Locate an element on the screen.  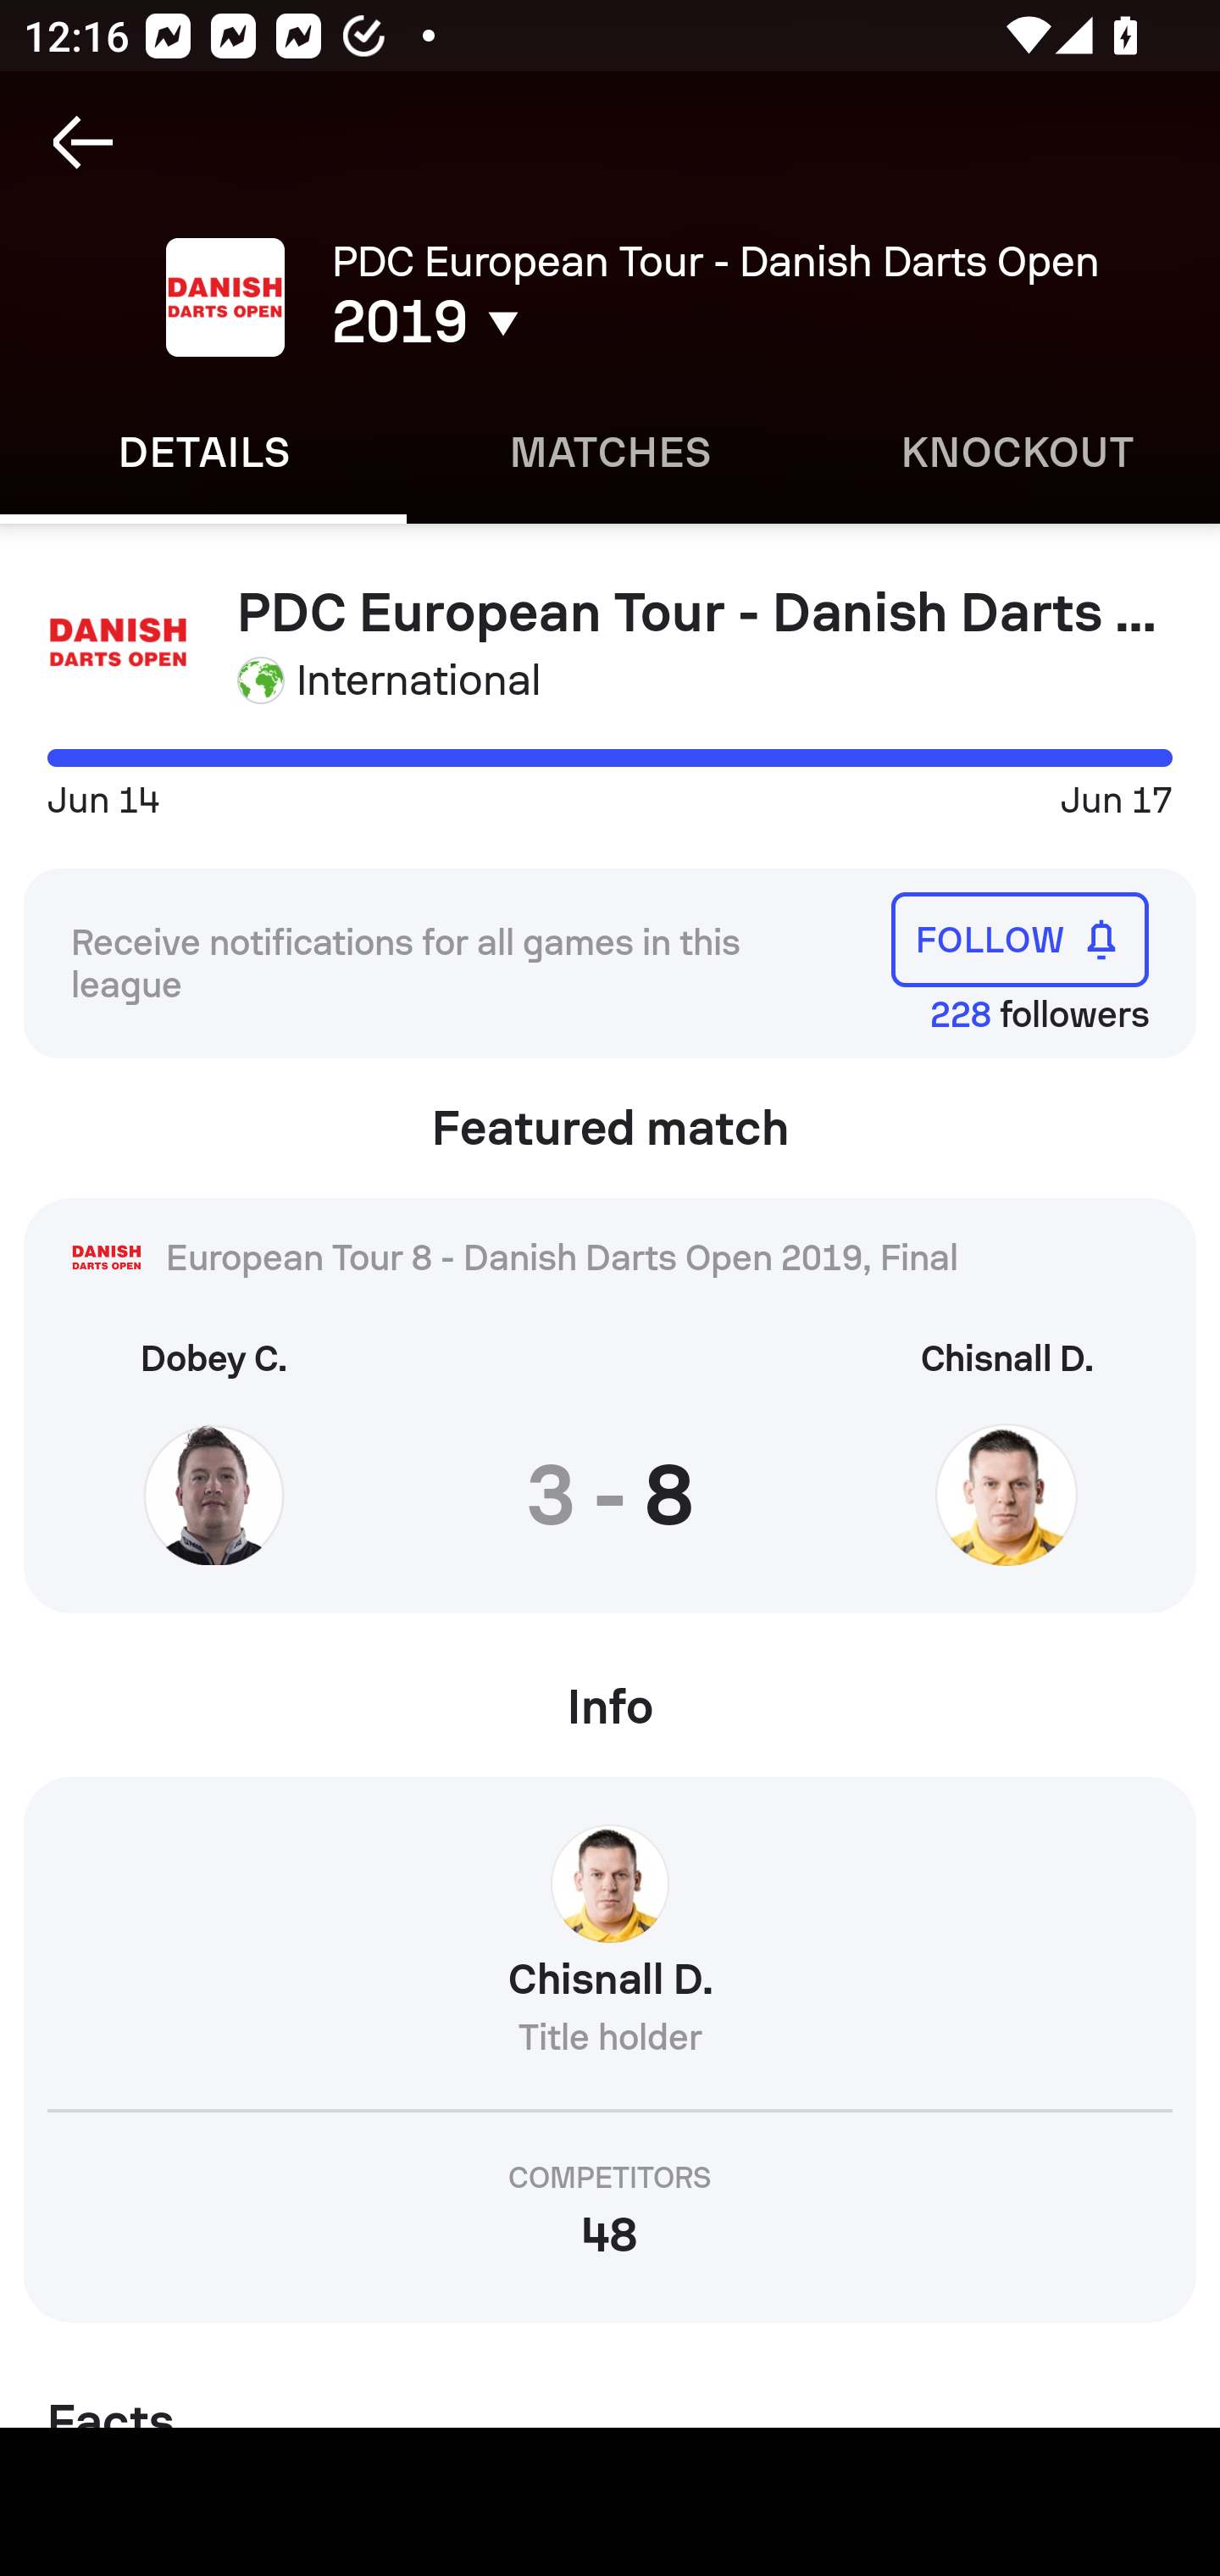
FOLLOW is located at coordinates (1020, 939).